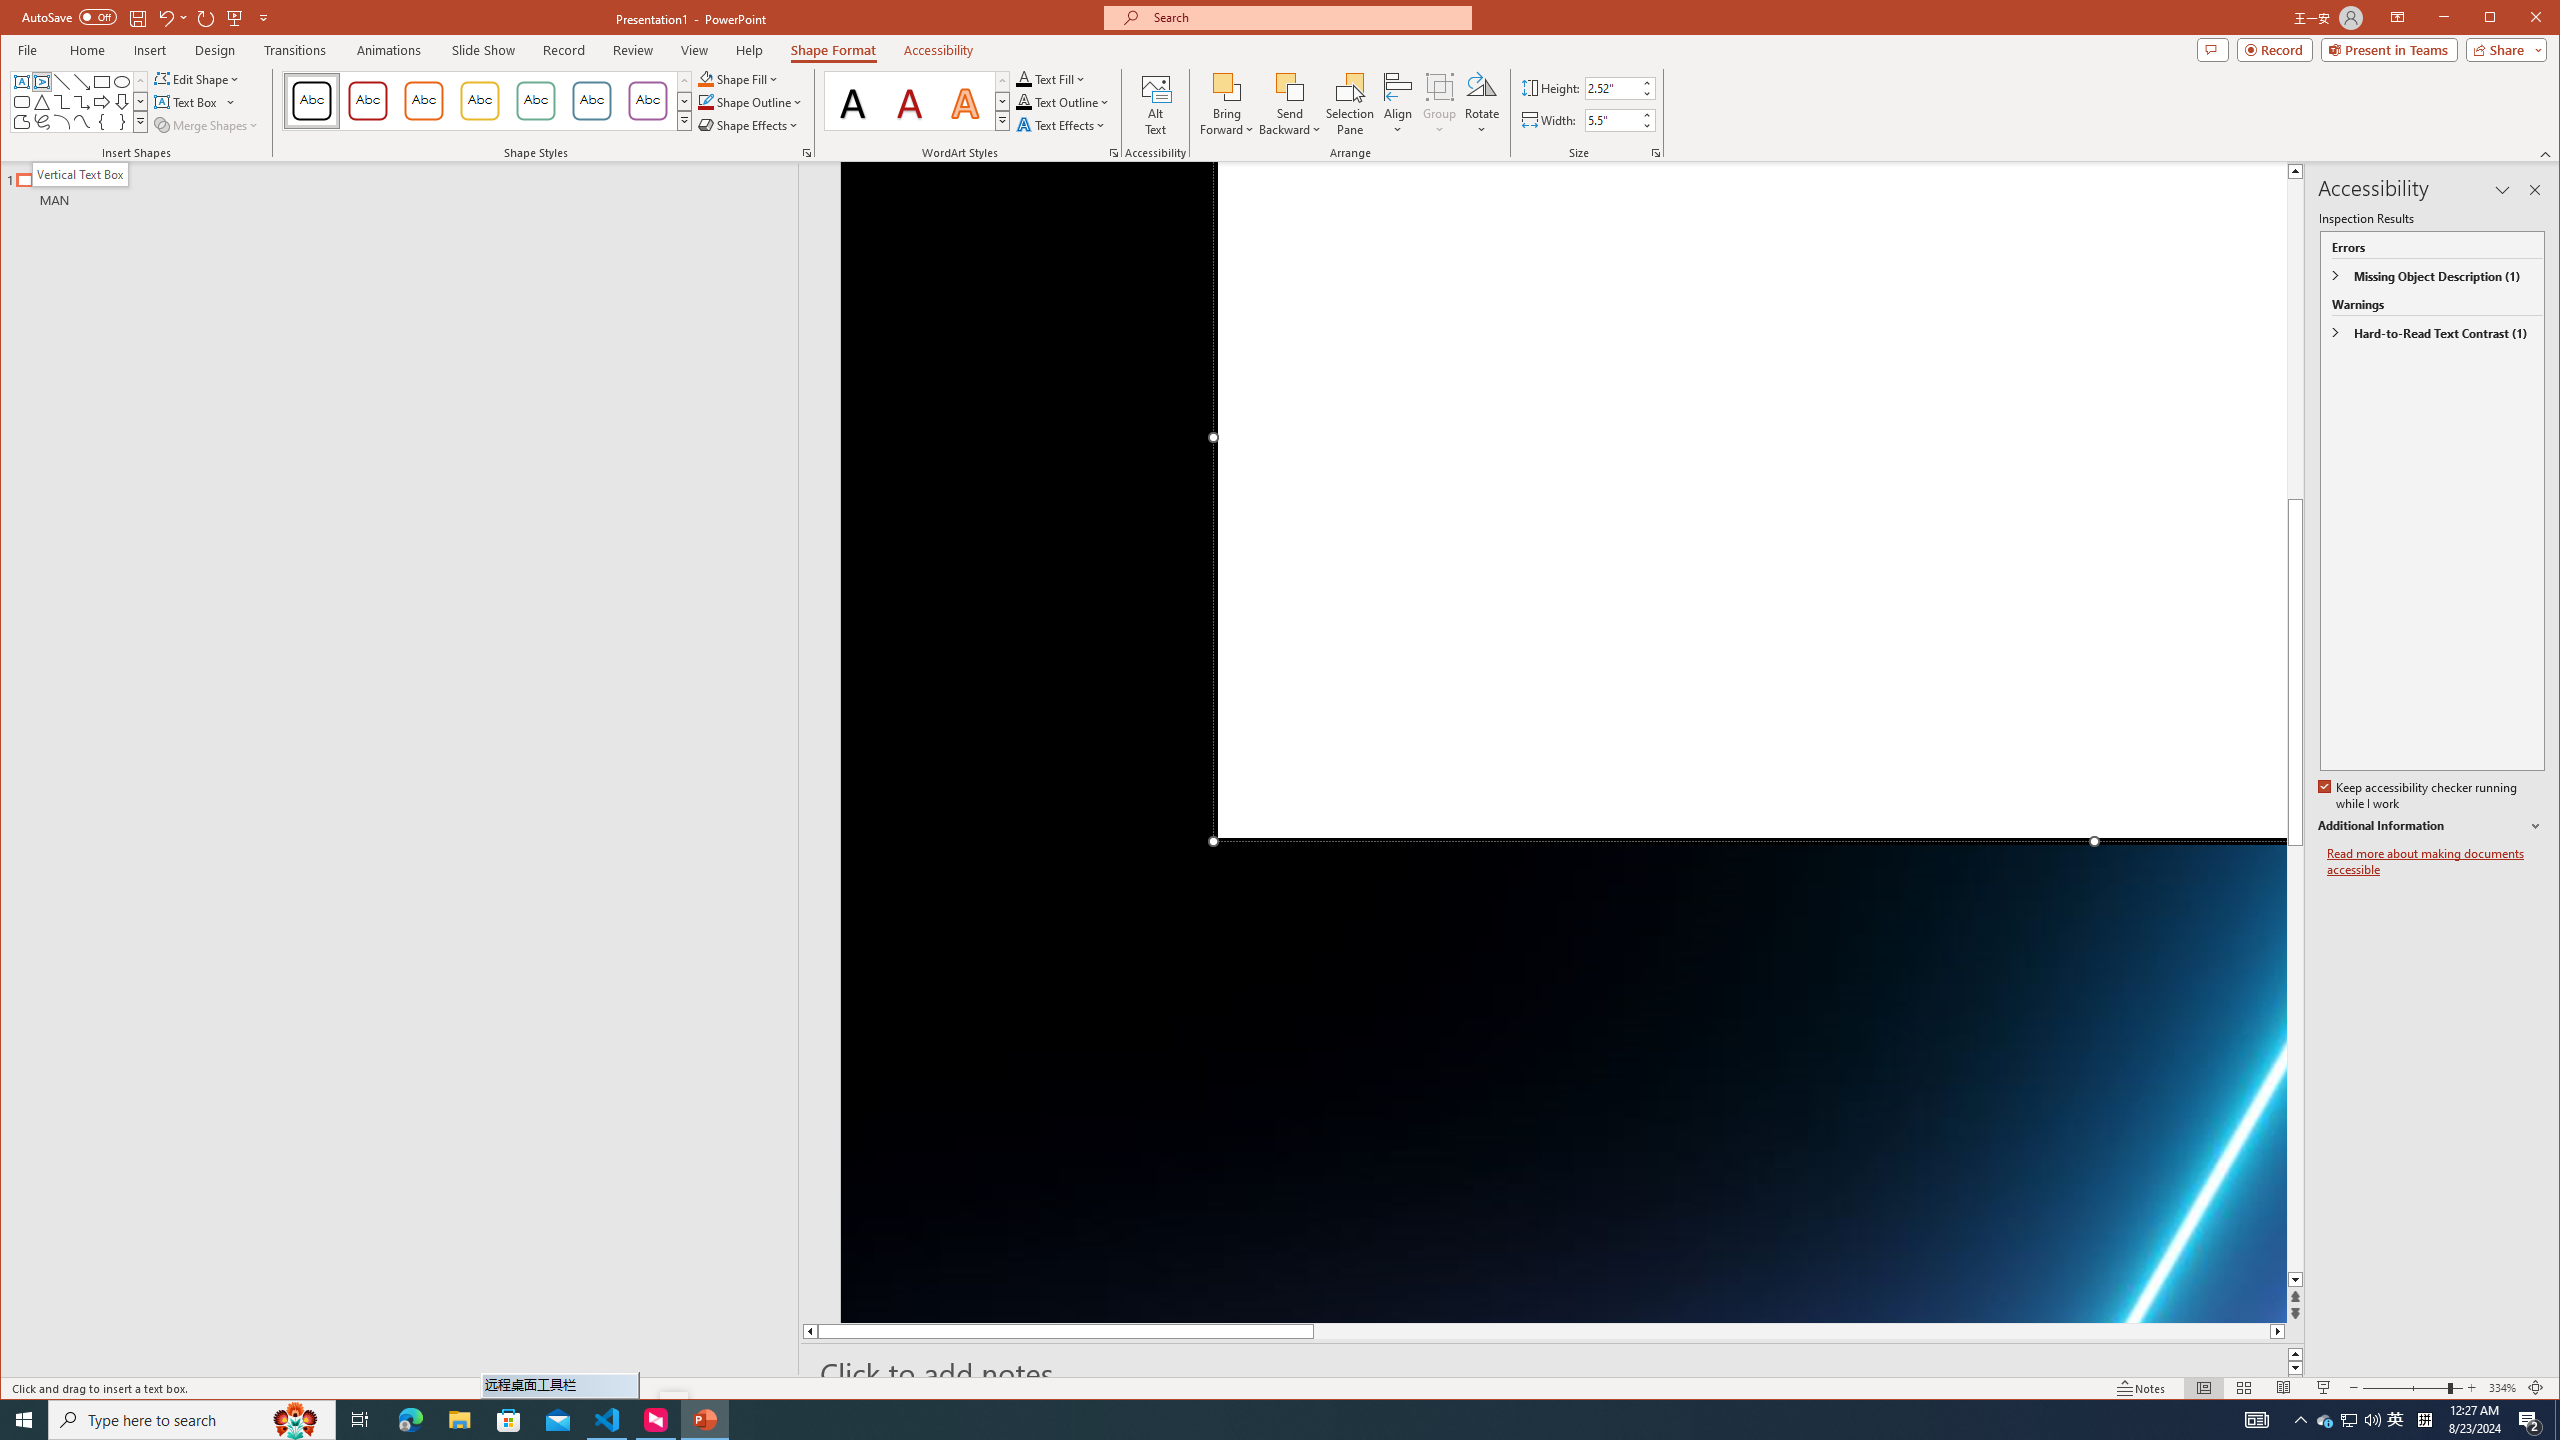 Image resolution: width=2560 pixels, height=1440 pixels. I want to click on Rotate, so click(1482, 104).